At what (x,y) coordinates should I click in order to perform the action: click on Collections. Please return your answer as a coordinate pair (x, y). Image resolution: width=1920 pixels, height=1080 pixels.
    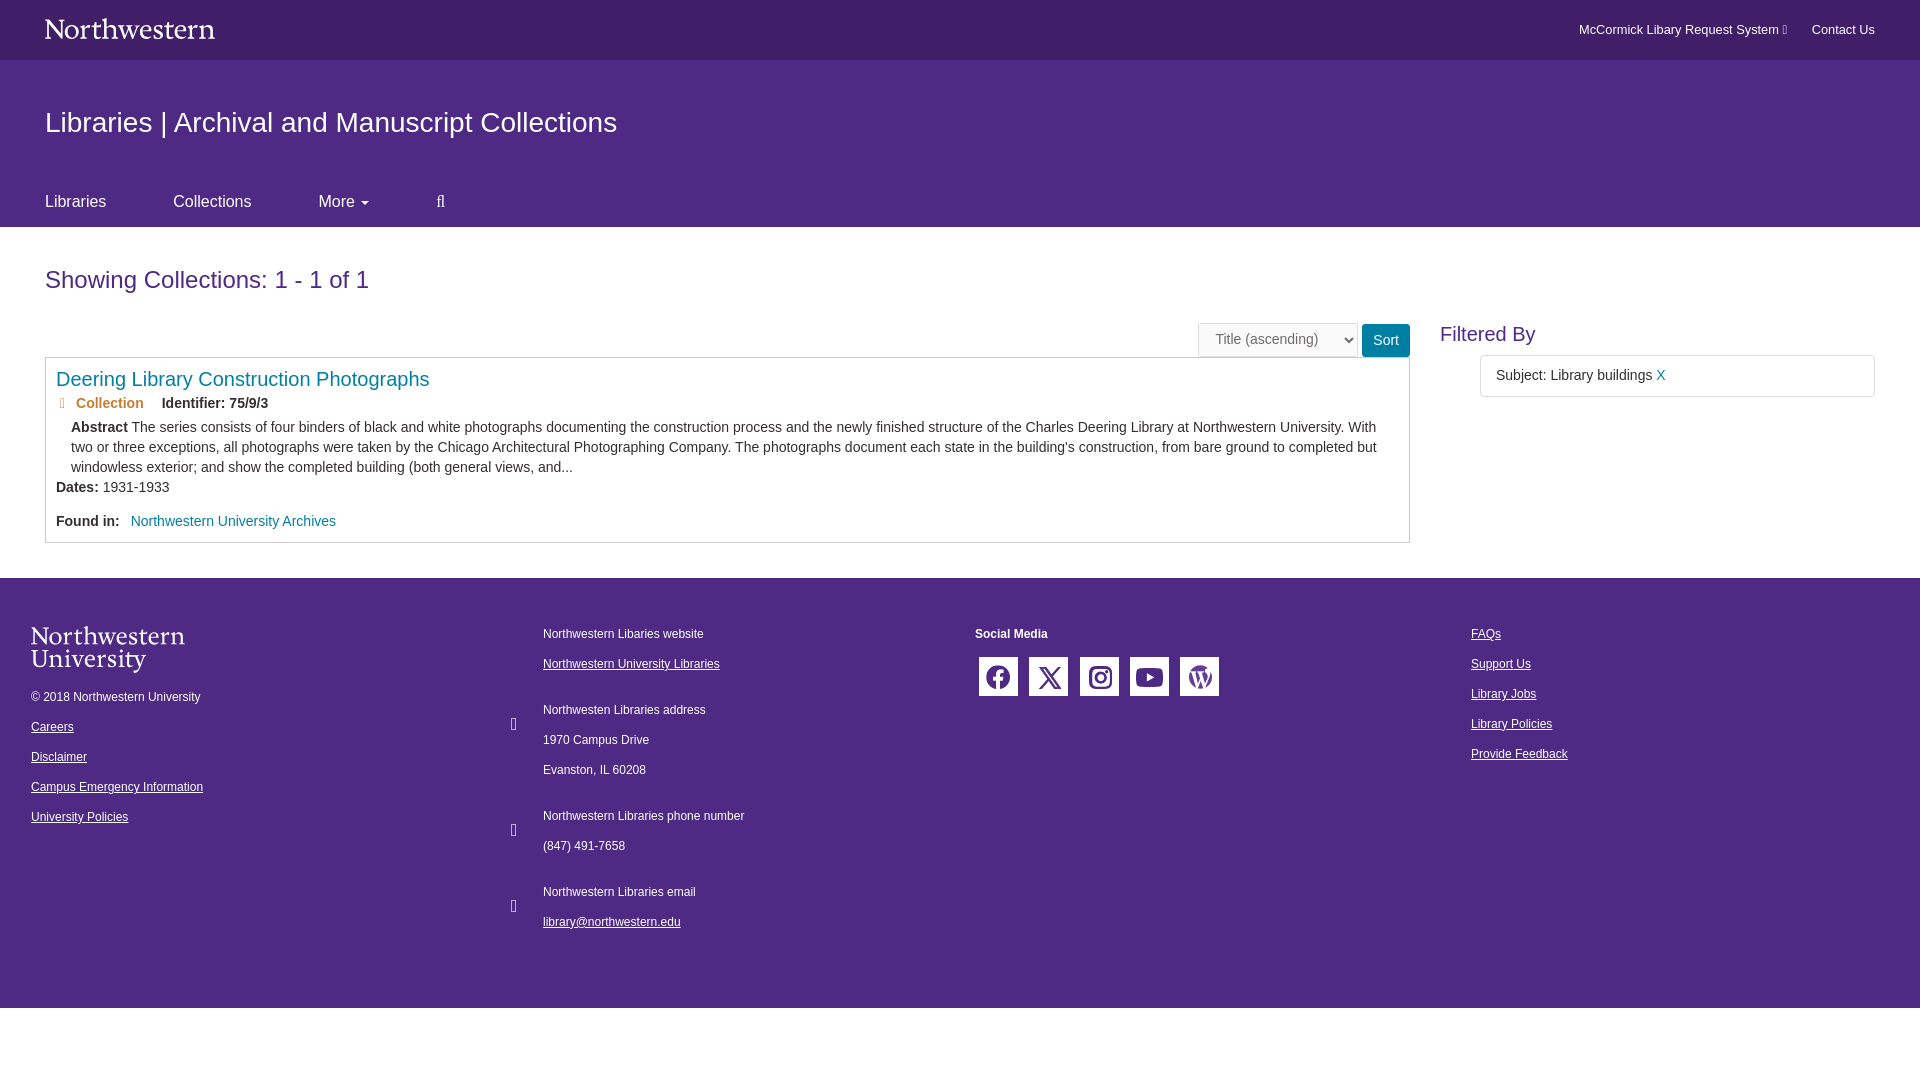
    Looking at the image, I should click on (228, 202).